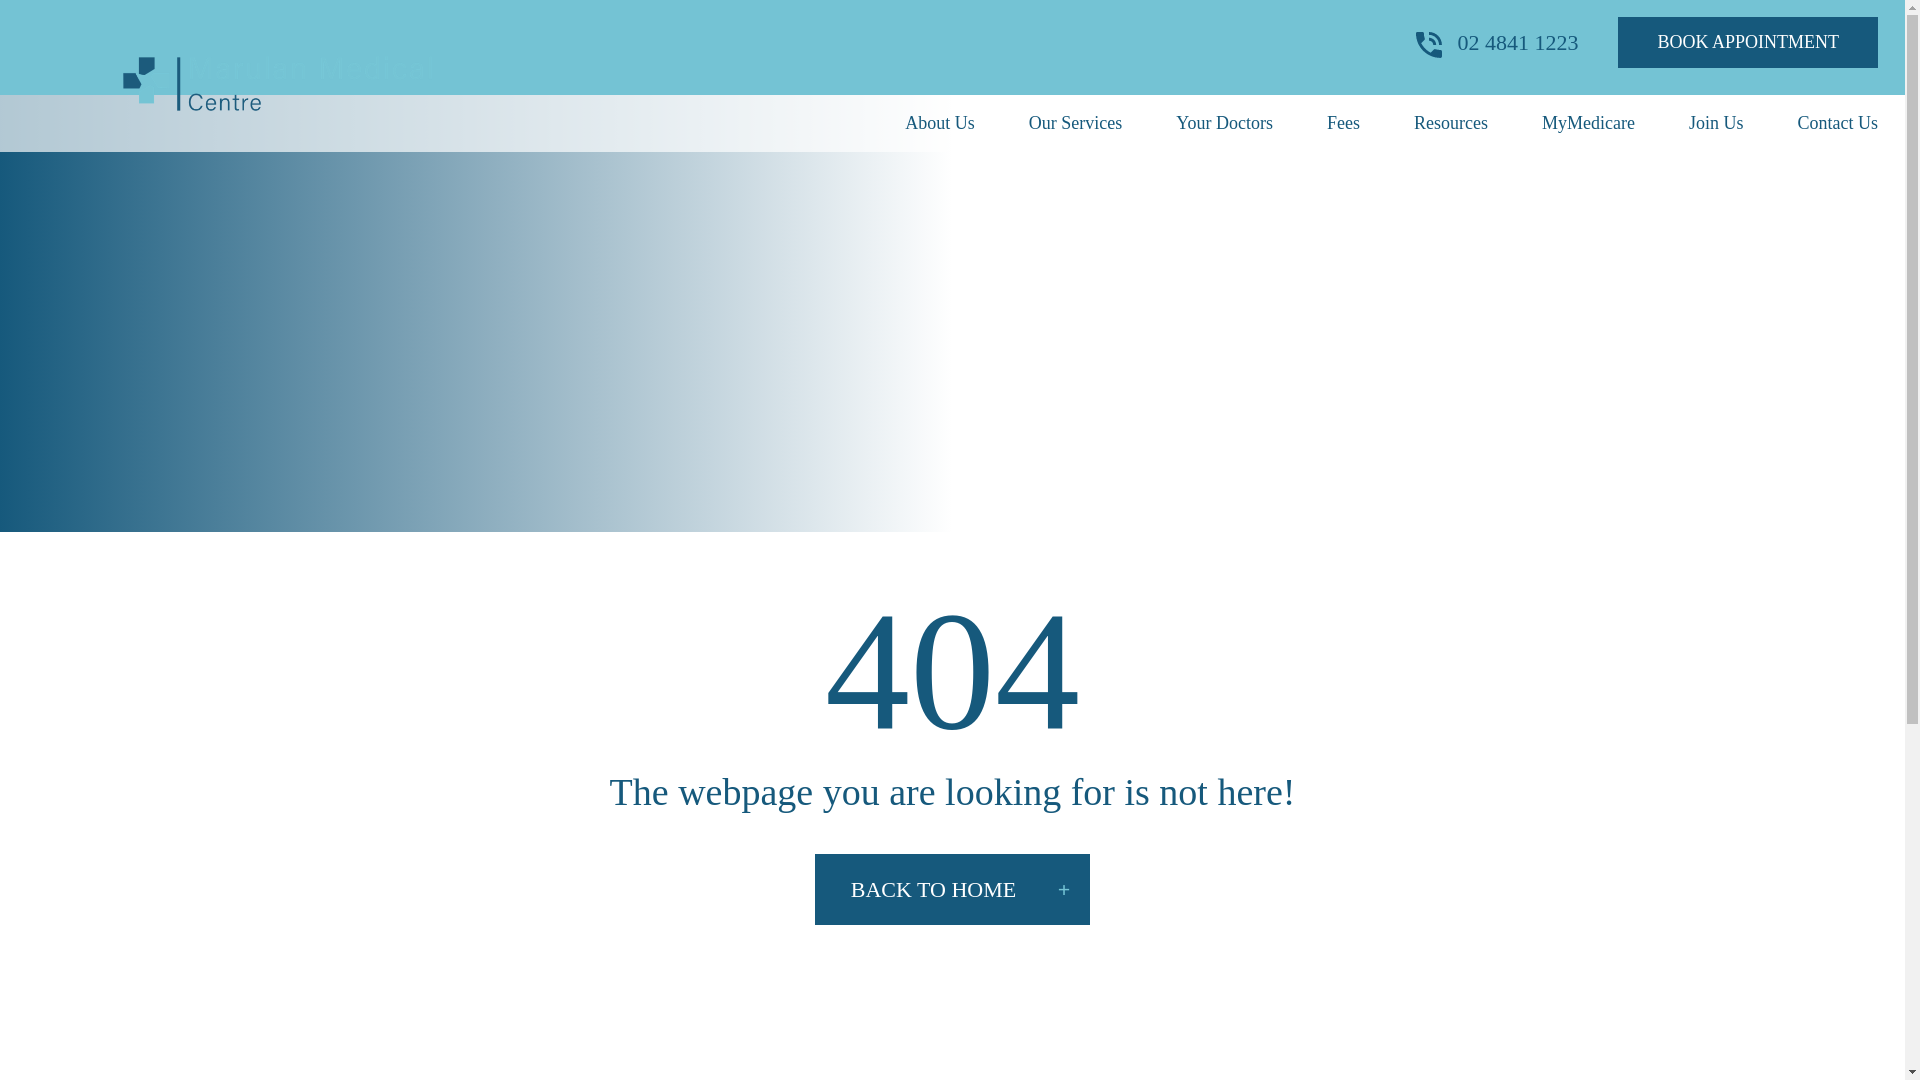 This screenshot has width=1920, height=1080. What do you see at coordinates (1224, 122) in the screenshot?
I see `Your Doctors` at bounding box center [1224, 122].